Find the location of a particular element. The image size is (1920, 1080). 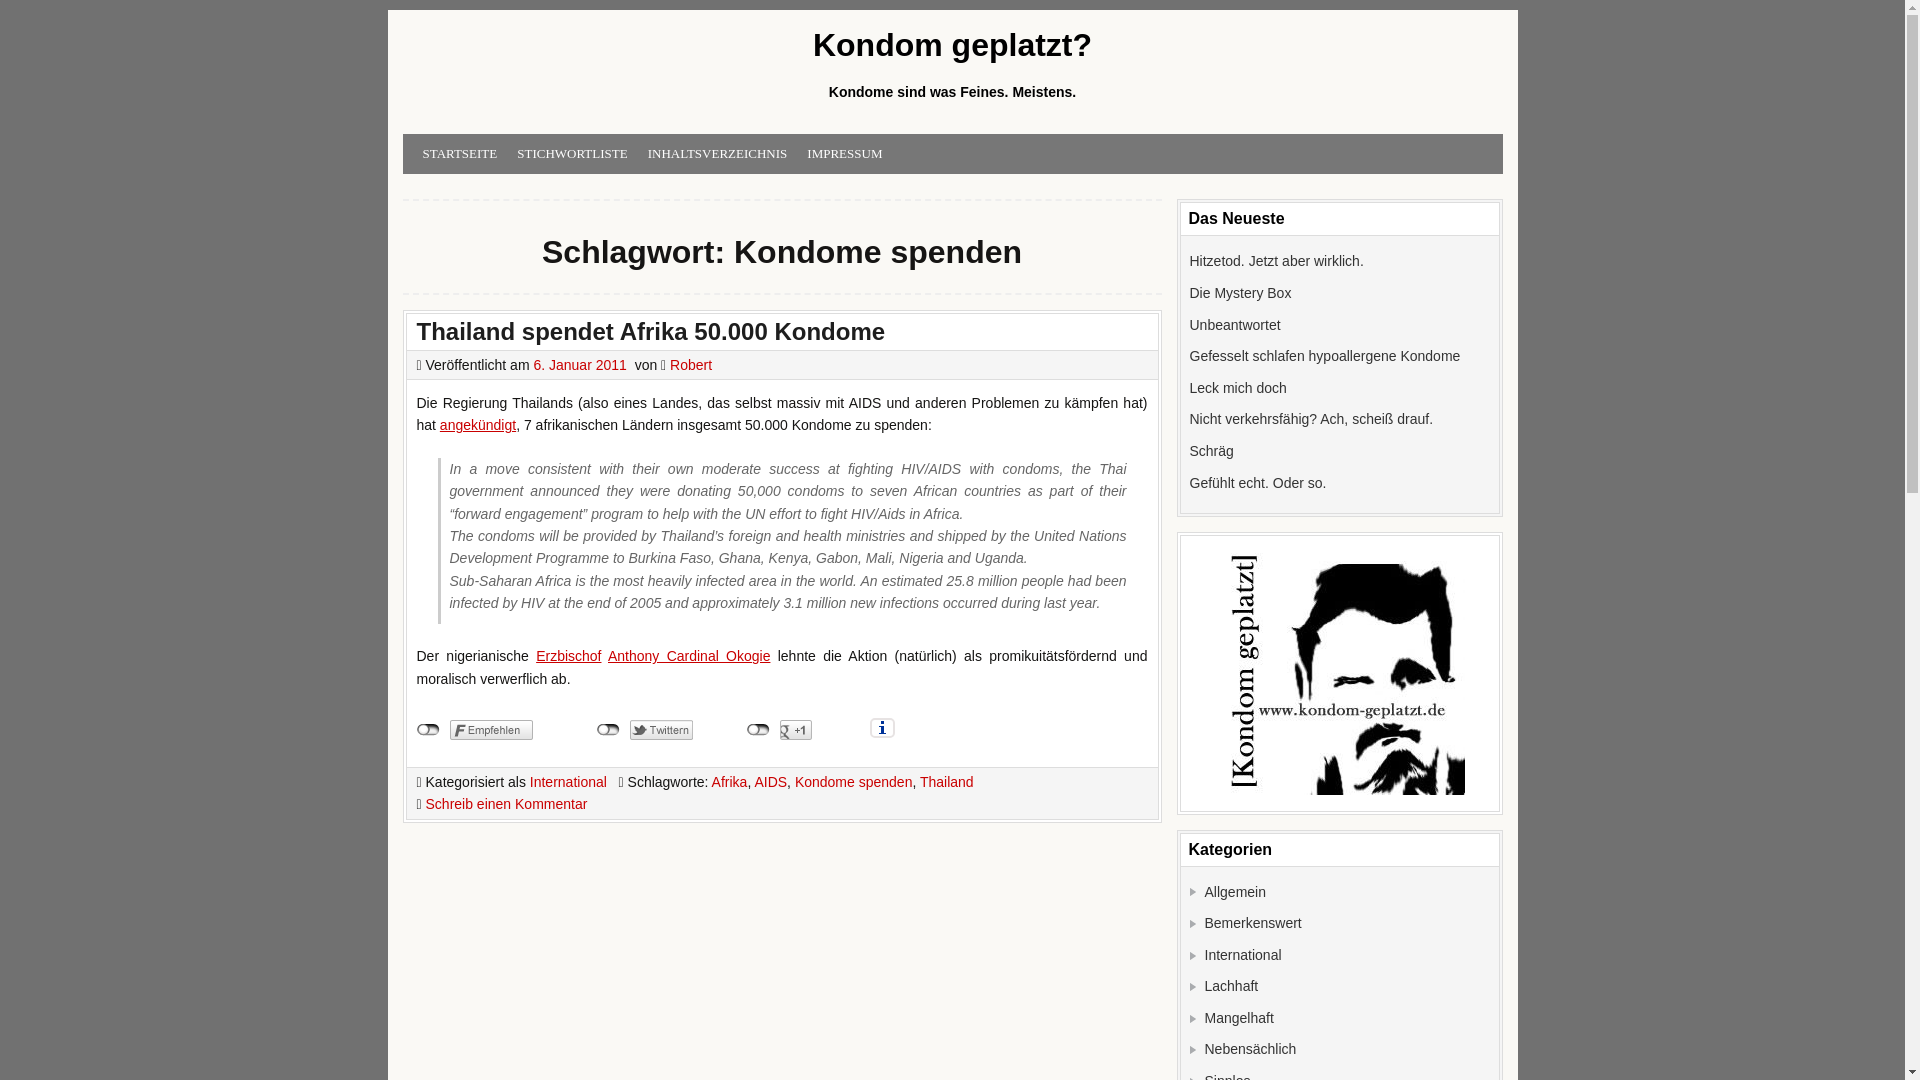

Thailand spendet Afrika 50.000 Kondome is located at coordinates (650, 330).